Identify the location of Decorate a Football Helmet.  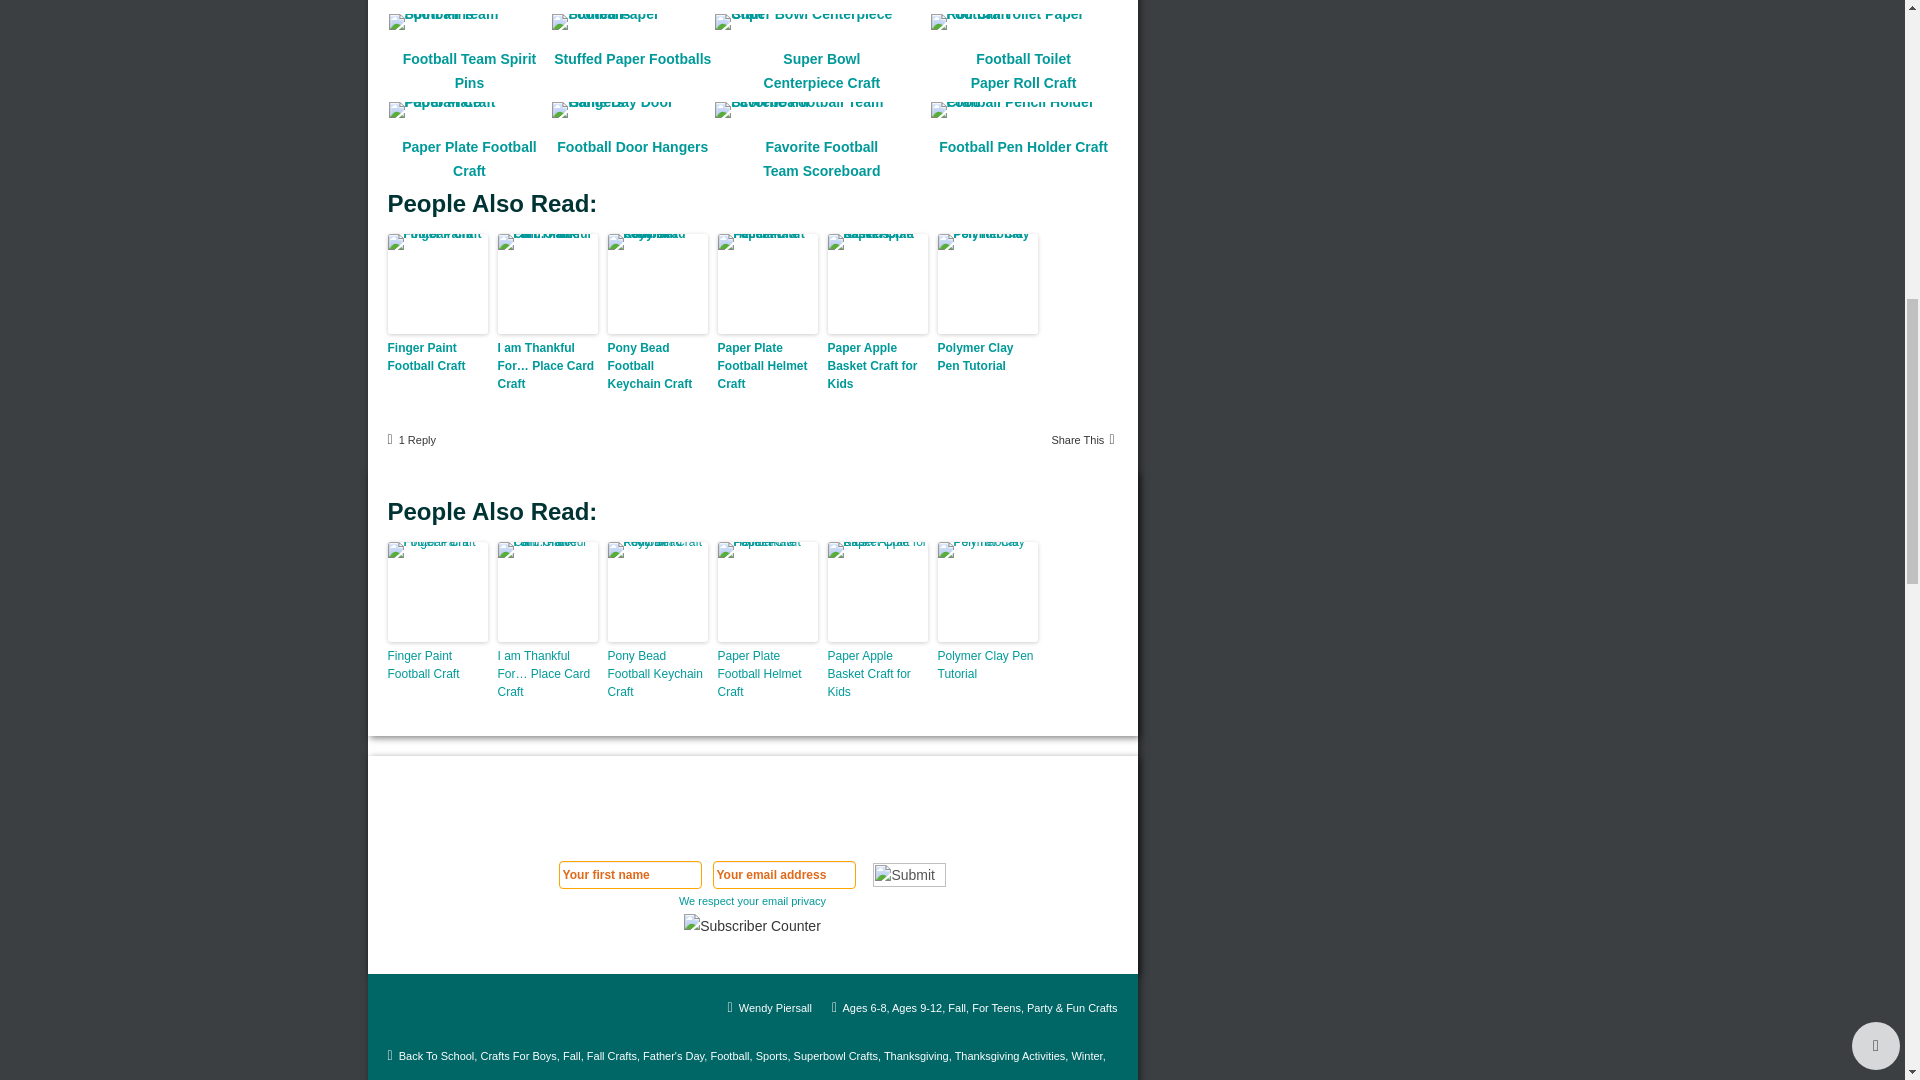
(469, 2).